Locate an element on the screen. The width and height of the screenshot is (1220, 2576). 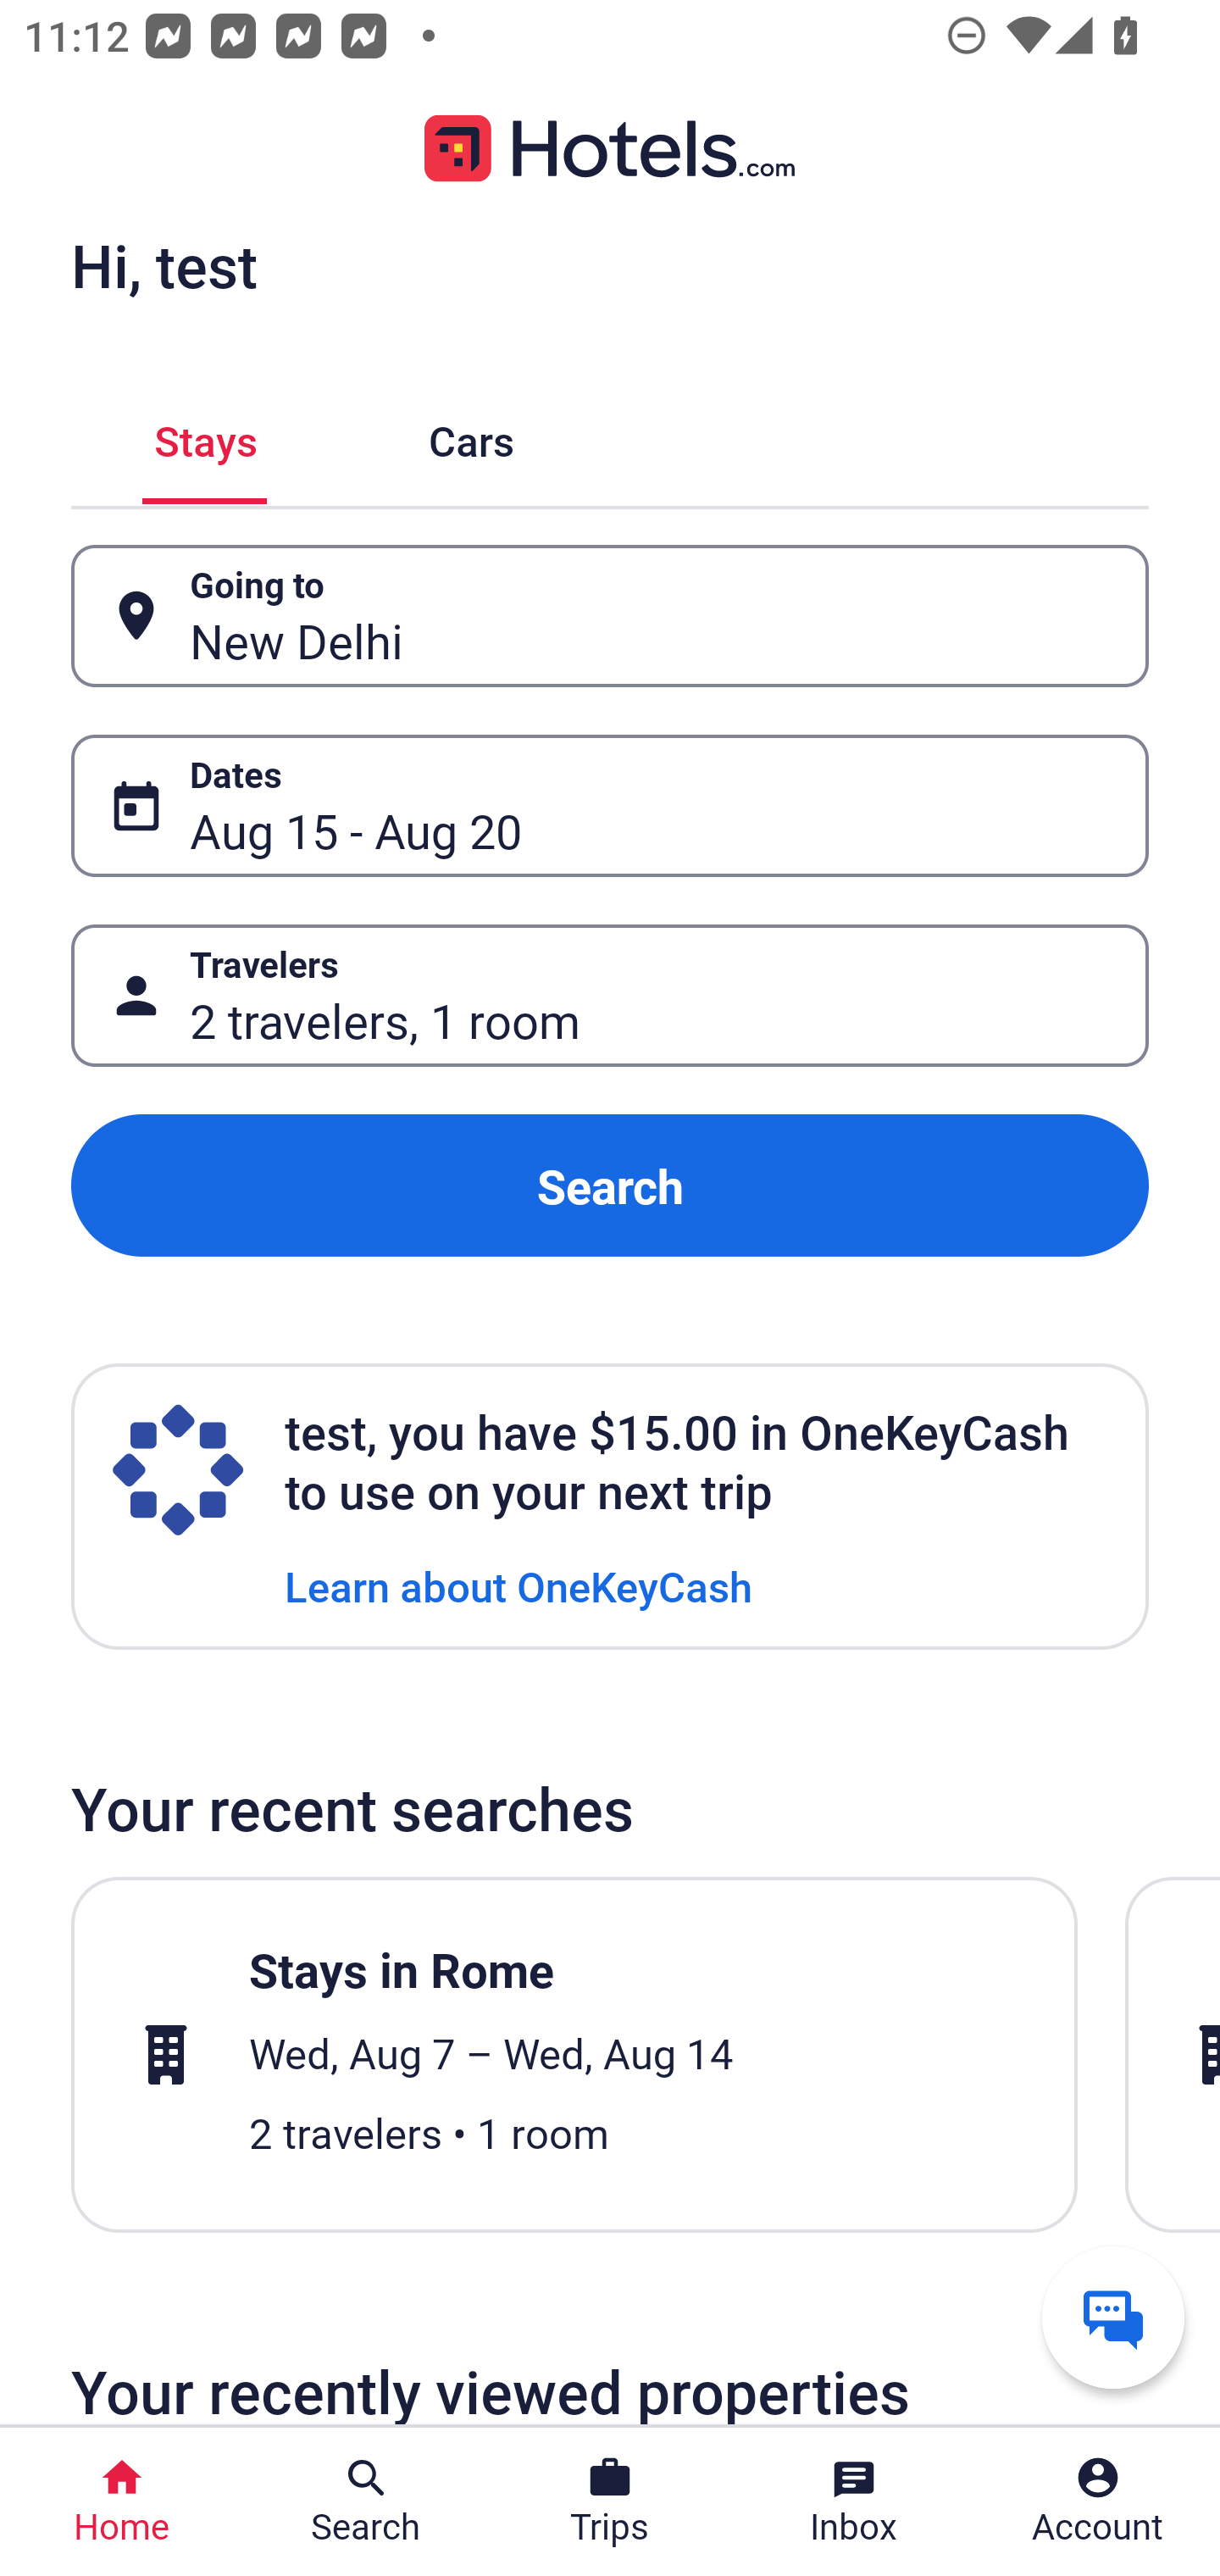
Search Search Button is located at coordinates (366, 2501).